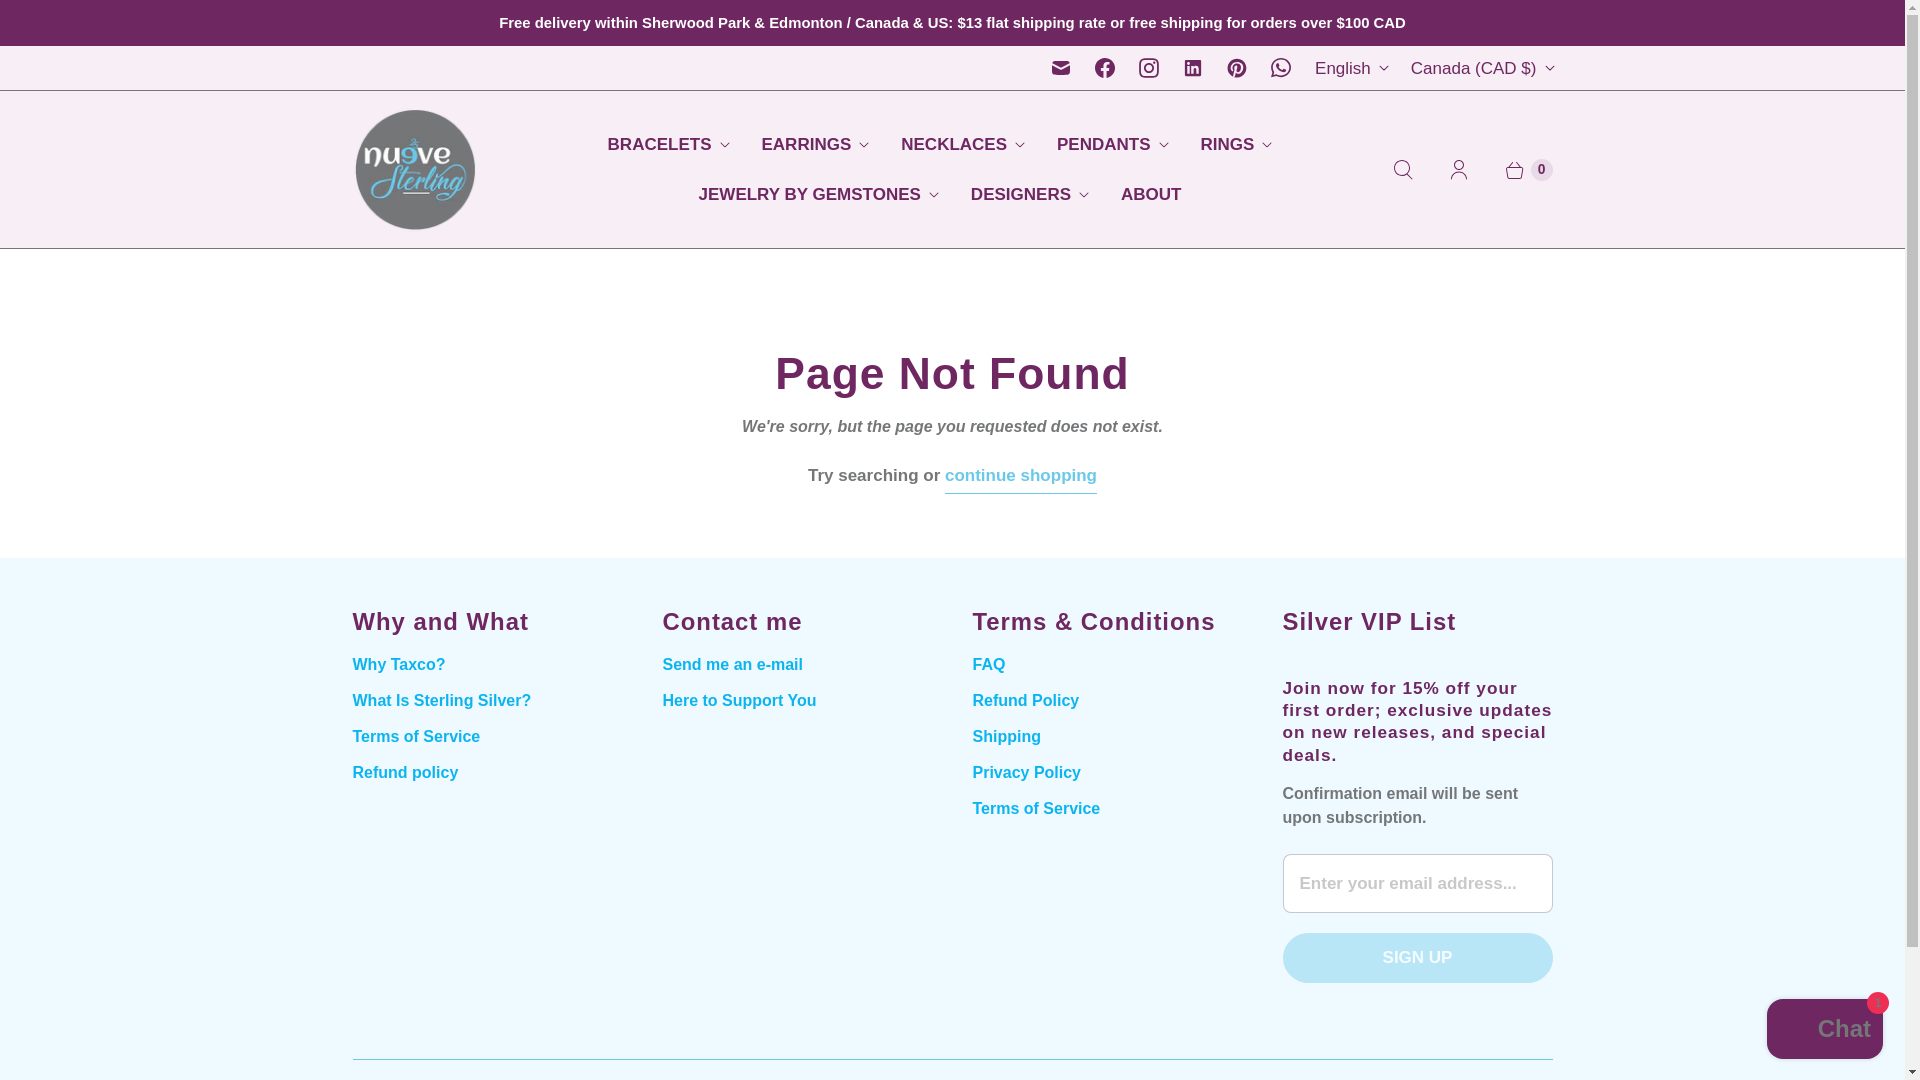 The height and width of the screenshot is (1080, 1920). I want to click on Shopify online store chat, so click(1824, 1031).